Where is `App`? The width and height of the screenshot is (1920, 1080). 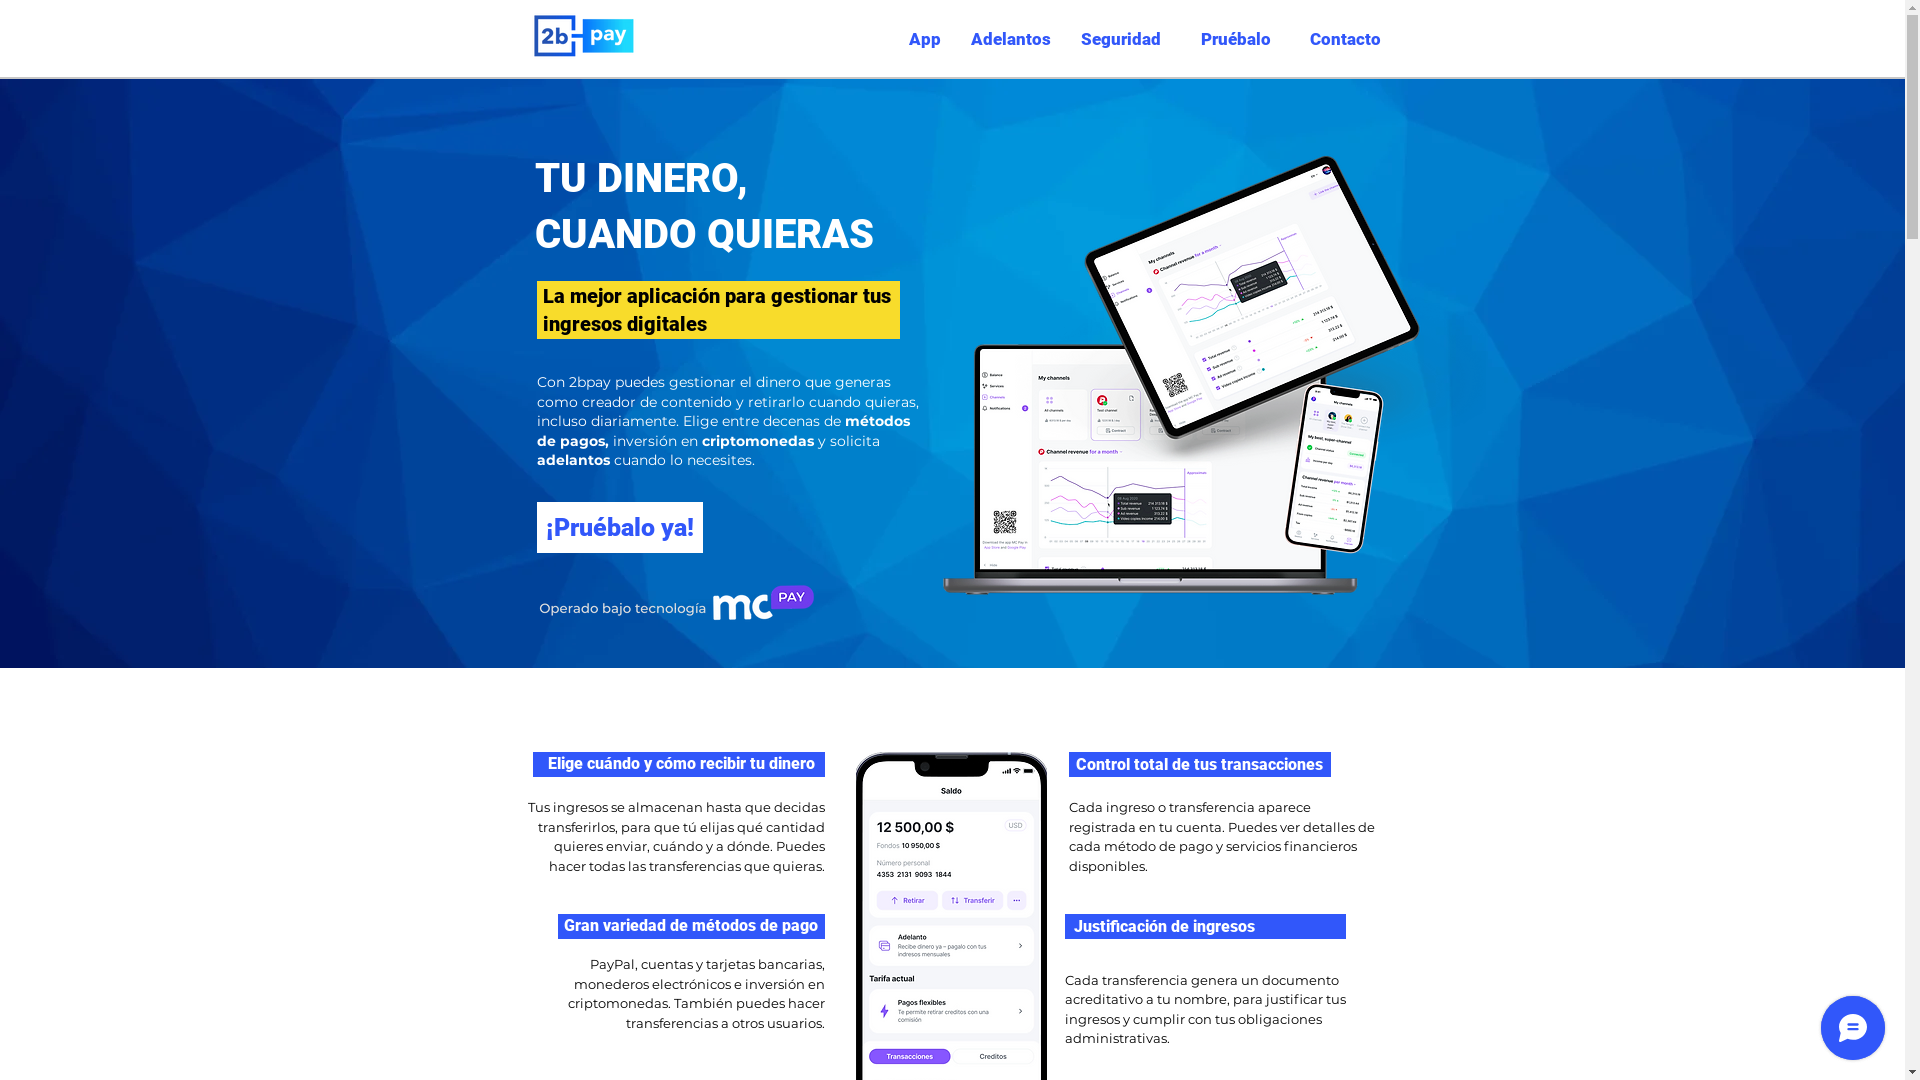 App is located at coordinates (901, 39).